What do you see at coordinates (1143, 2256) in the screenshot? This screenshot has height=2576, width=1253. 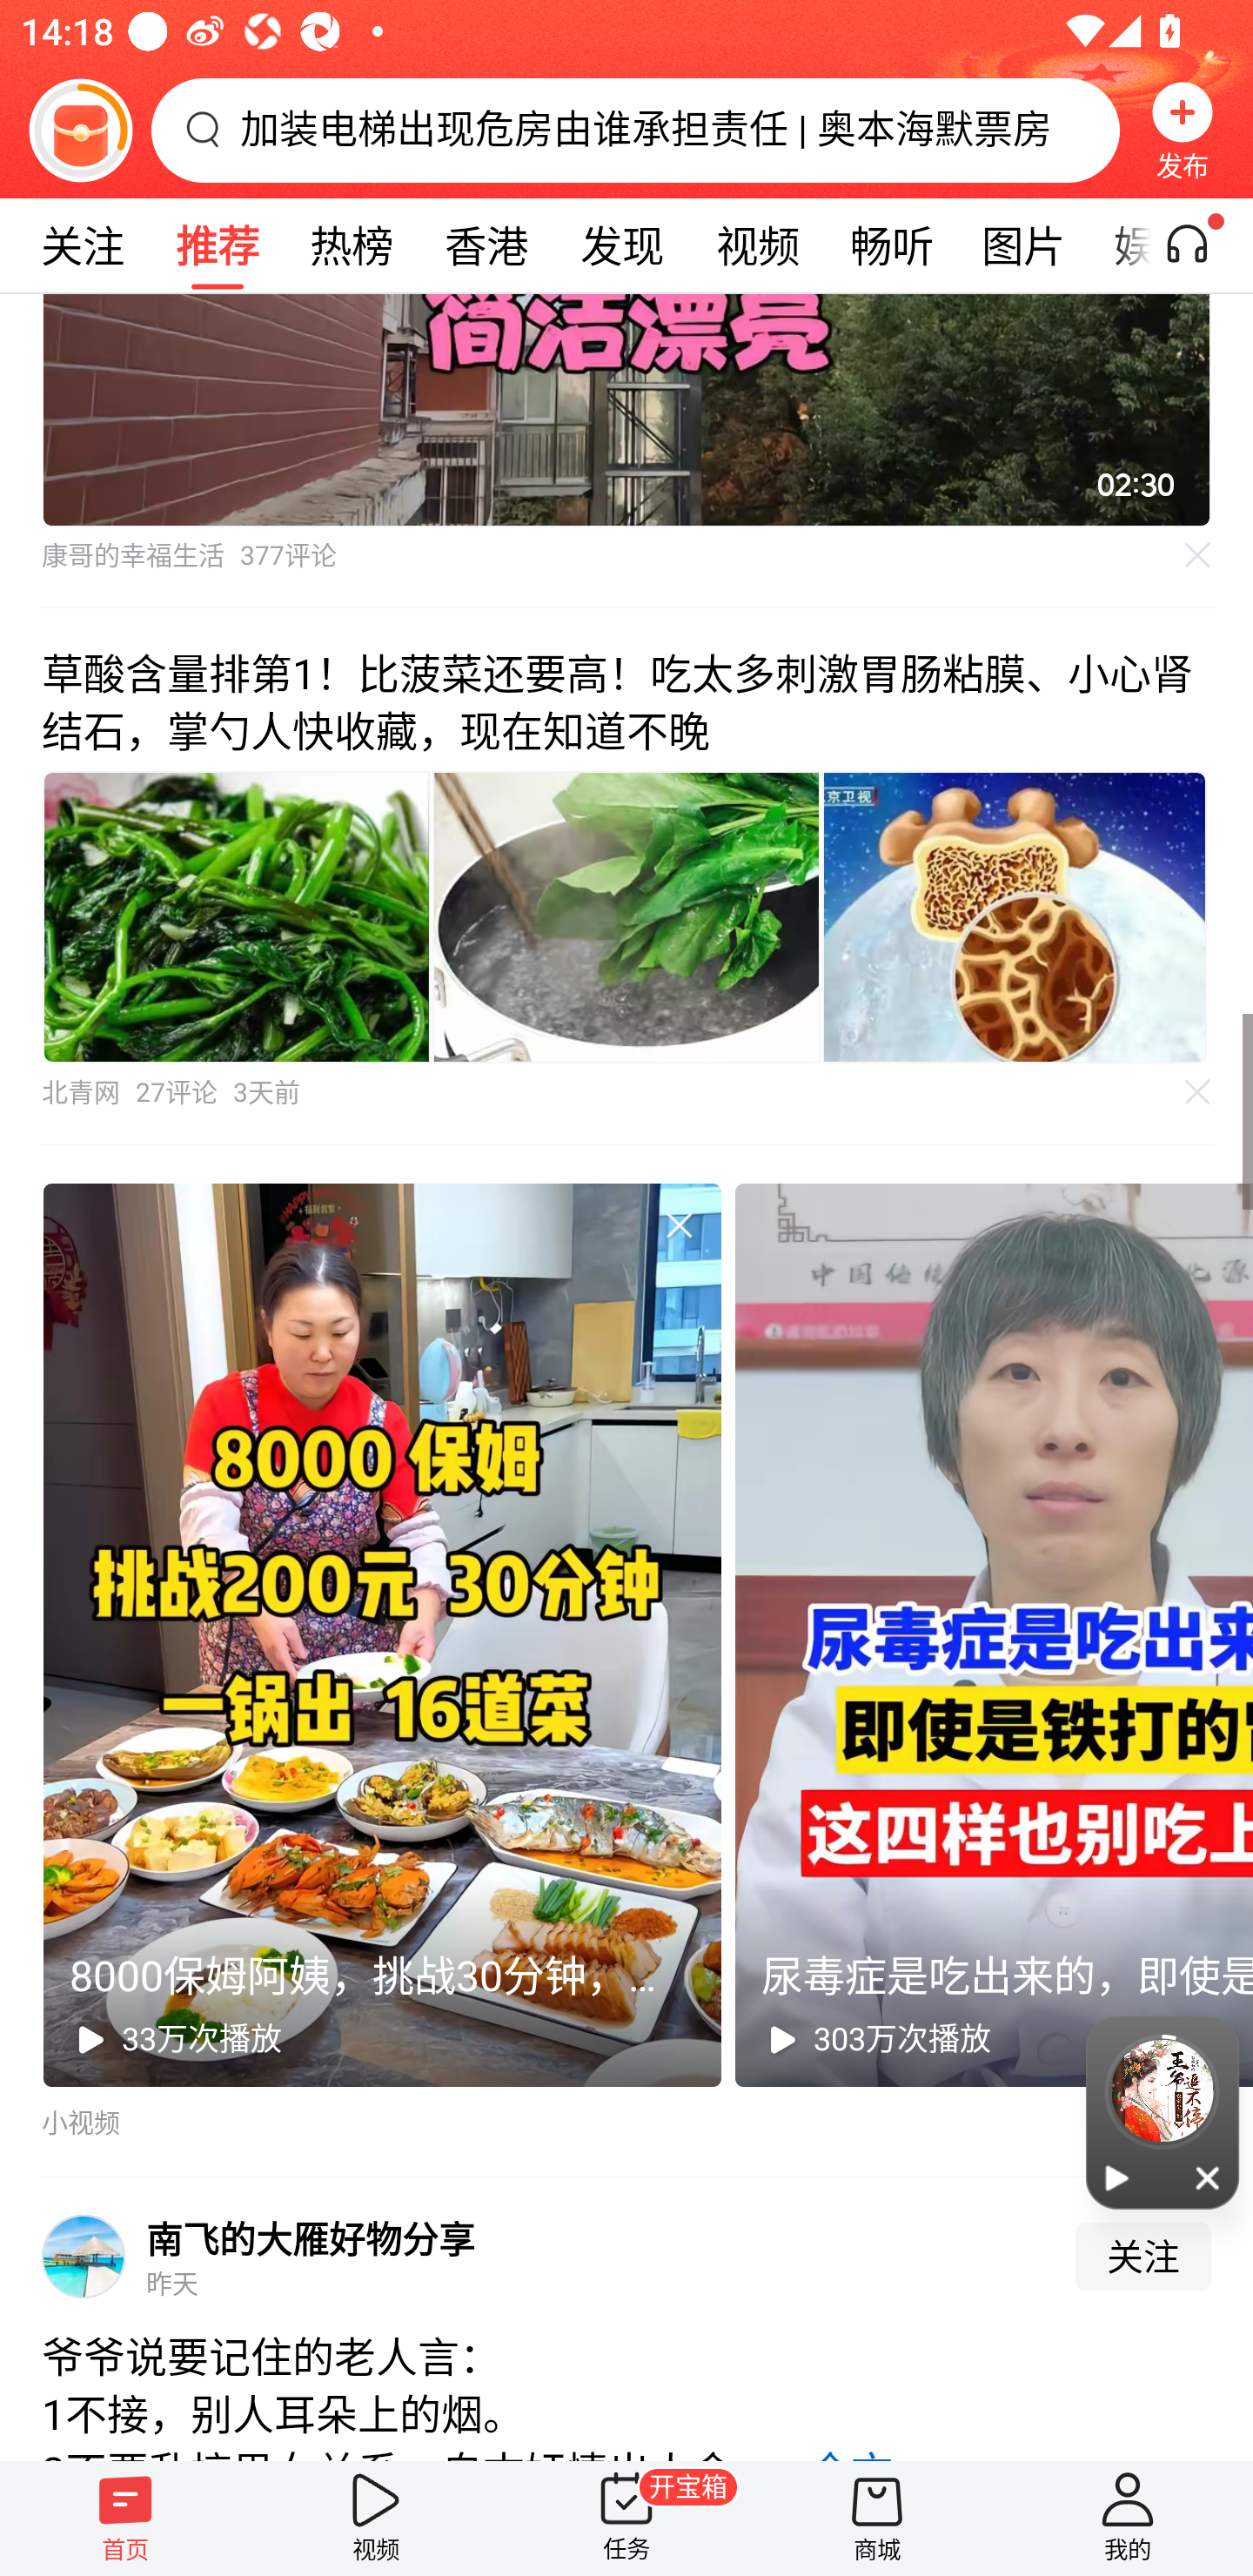 I see `关注` at bounding box center [1143, 2256].